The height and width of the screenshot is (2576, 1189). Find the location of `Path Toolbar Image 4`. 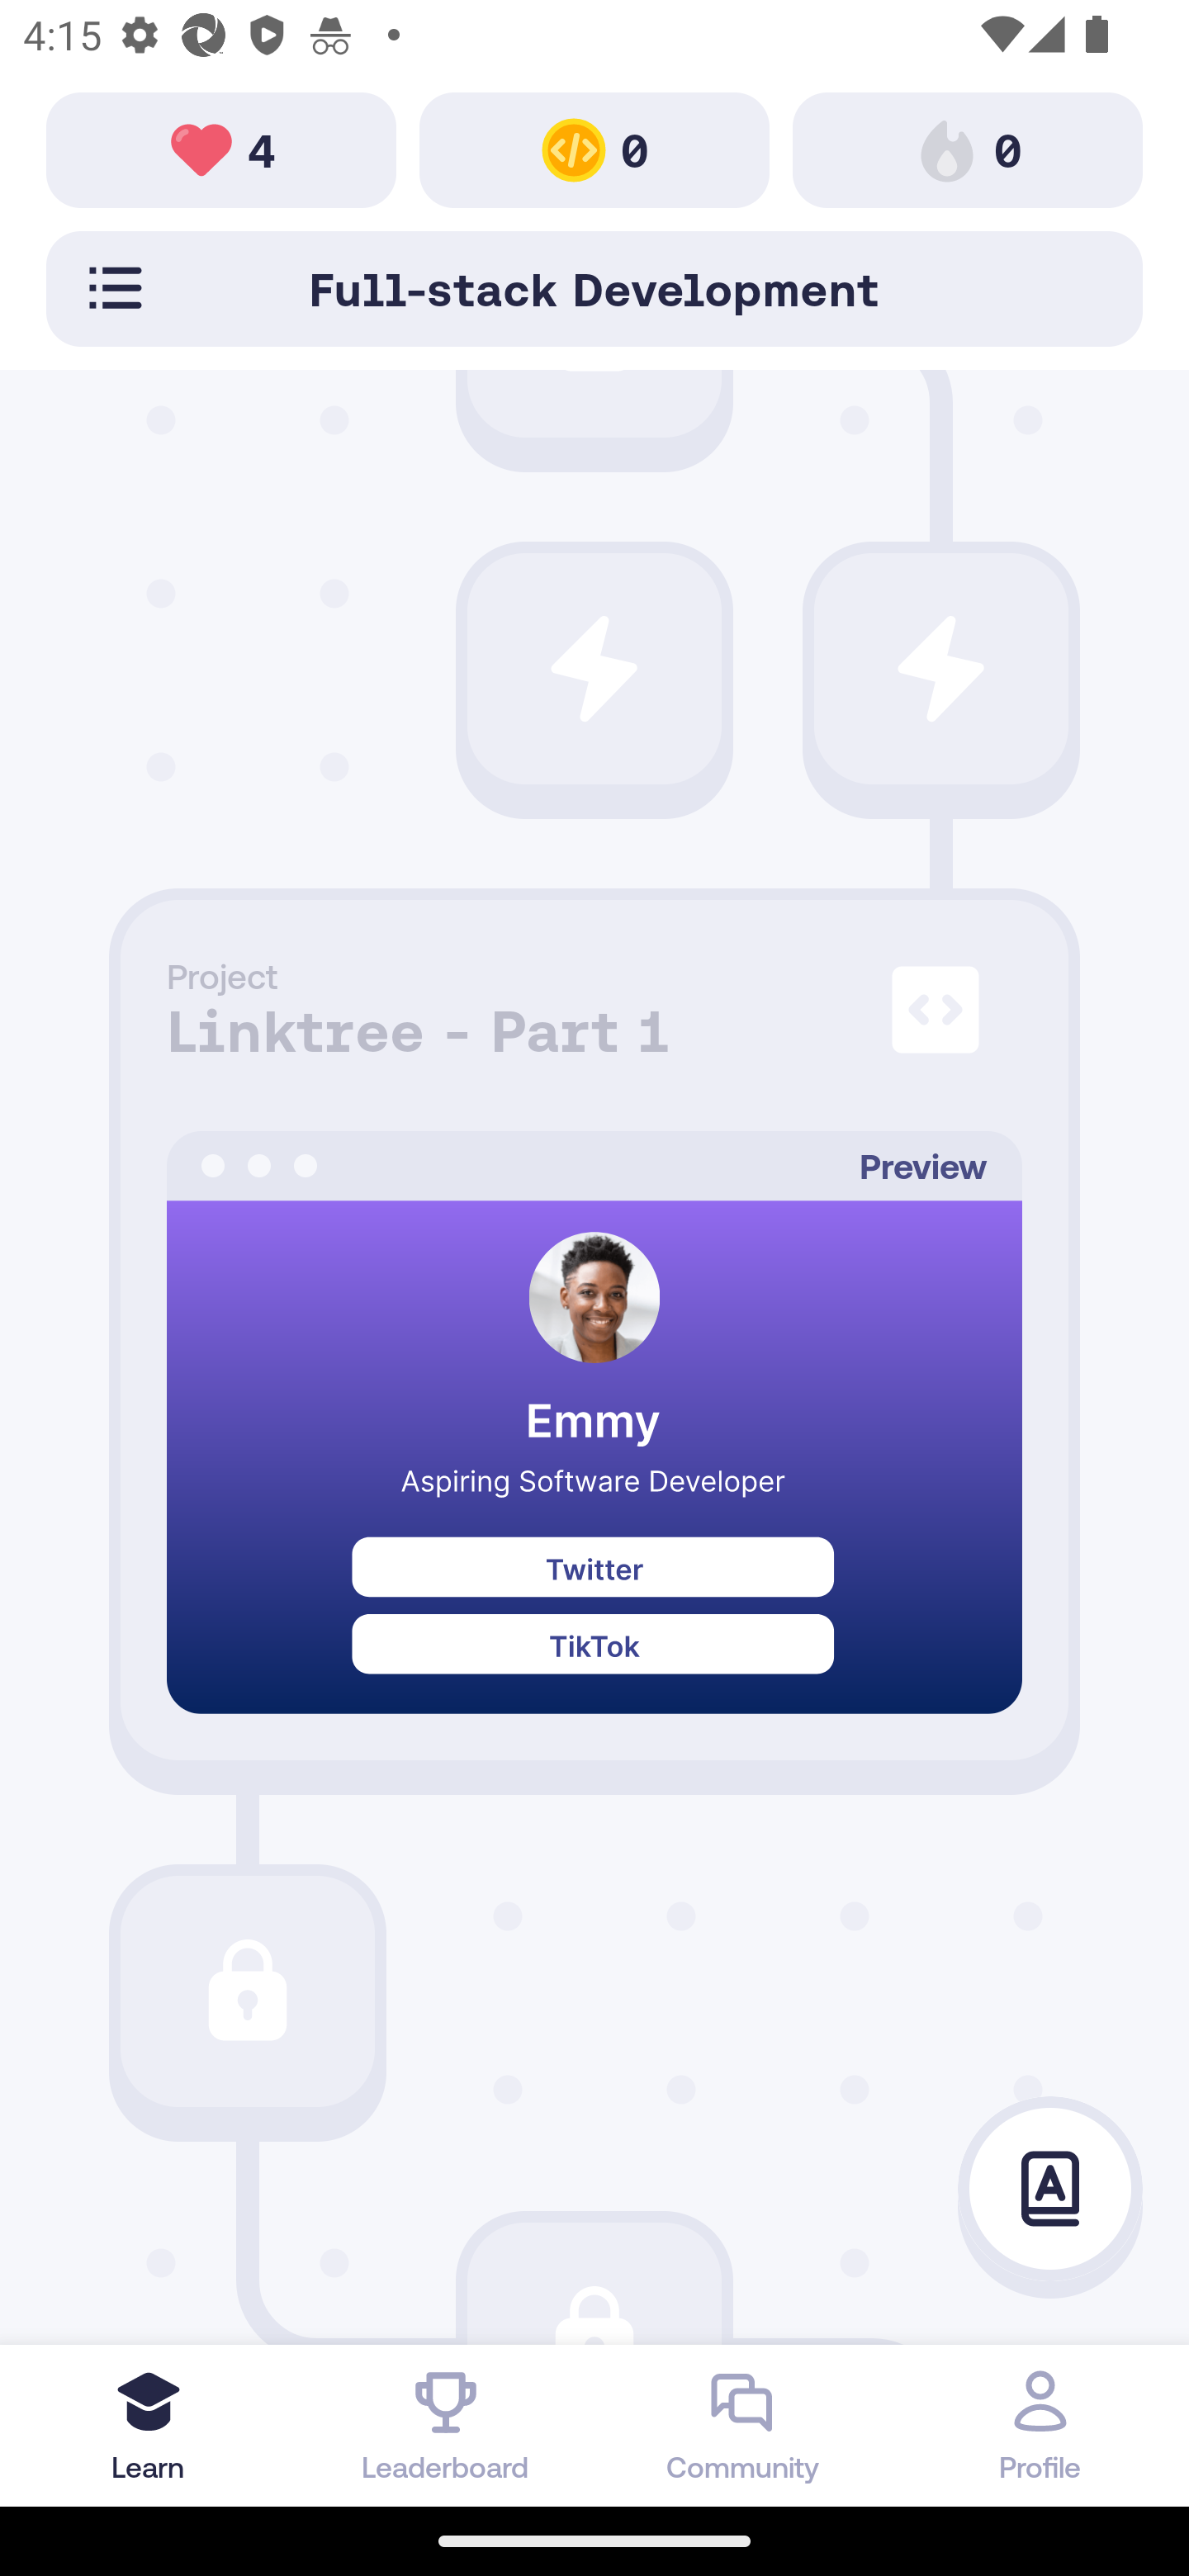

Path Toolbar Image 4 is located at coordinates (221, 149).